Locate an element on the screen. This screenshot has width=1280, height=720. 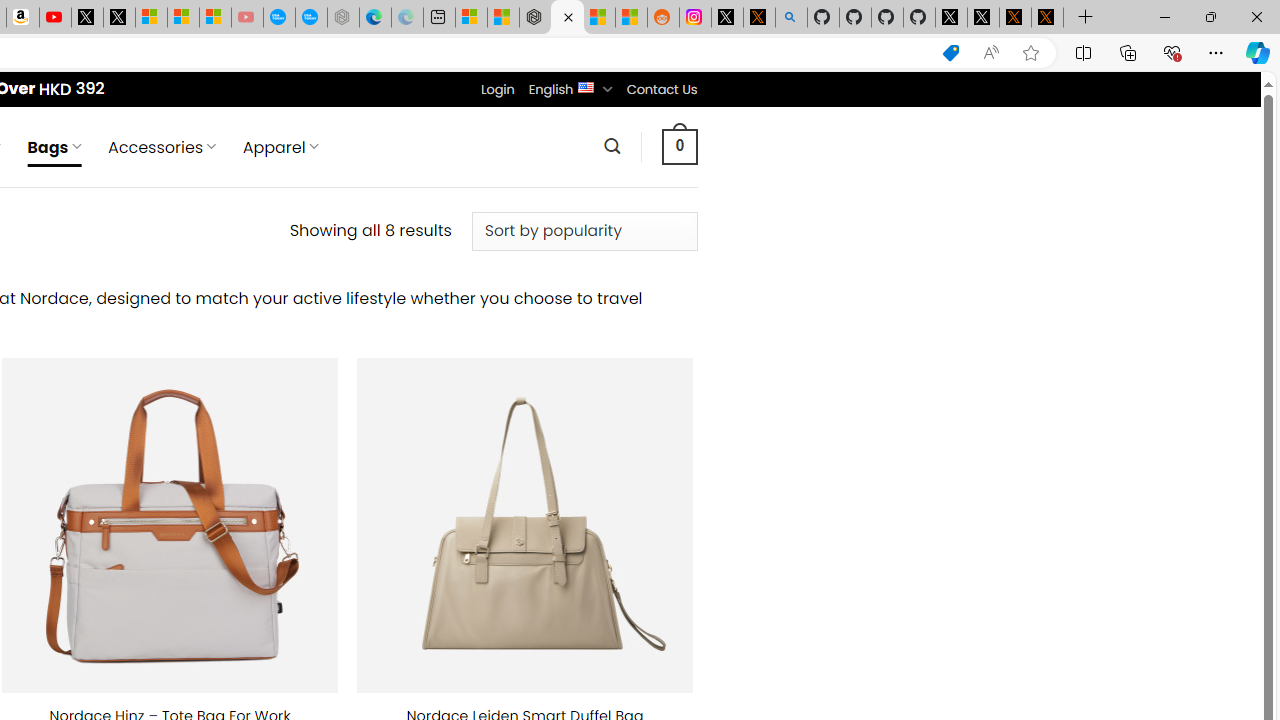
Login is located at coordinates (497, 89).